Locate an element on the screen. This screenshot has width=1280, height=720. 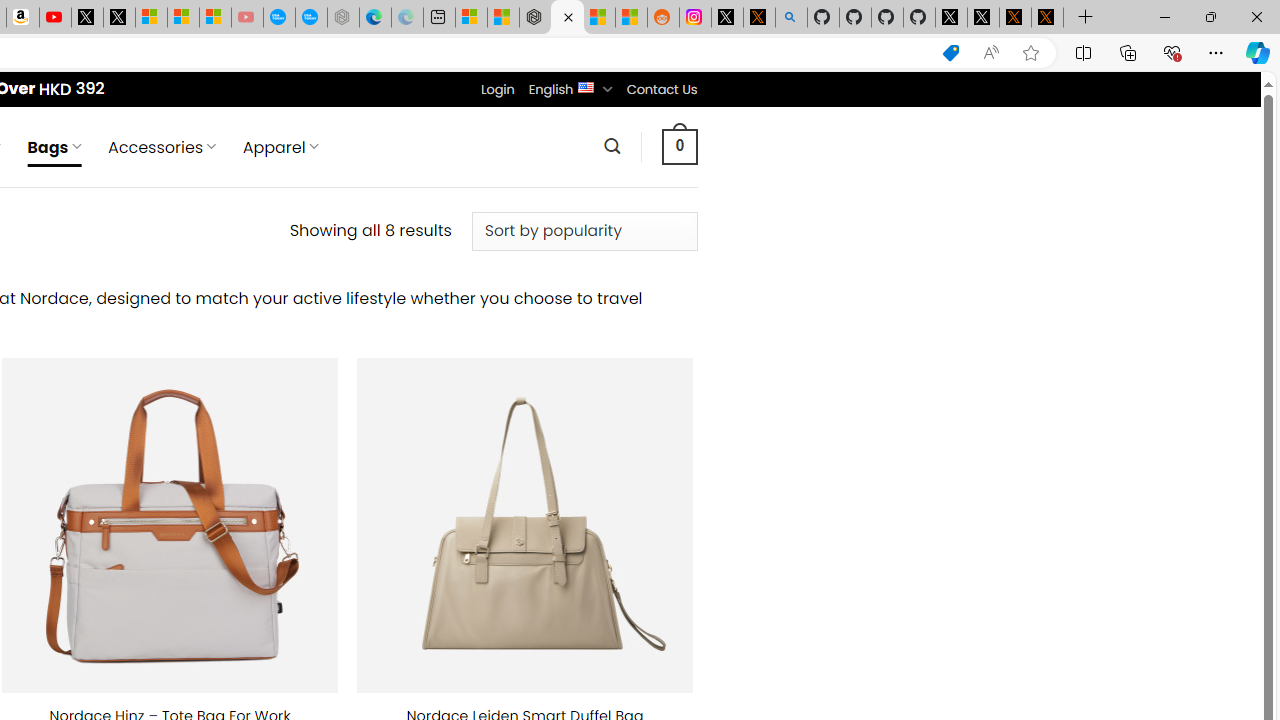
Login is located at coordinates (497, 89).